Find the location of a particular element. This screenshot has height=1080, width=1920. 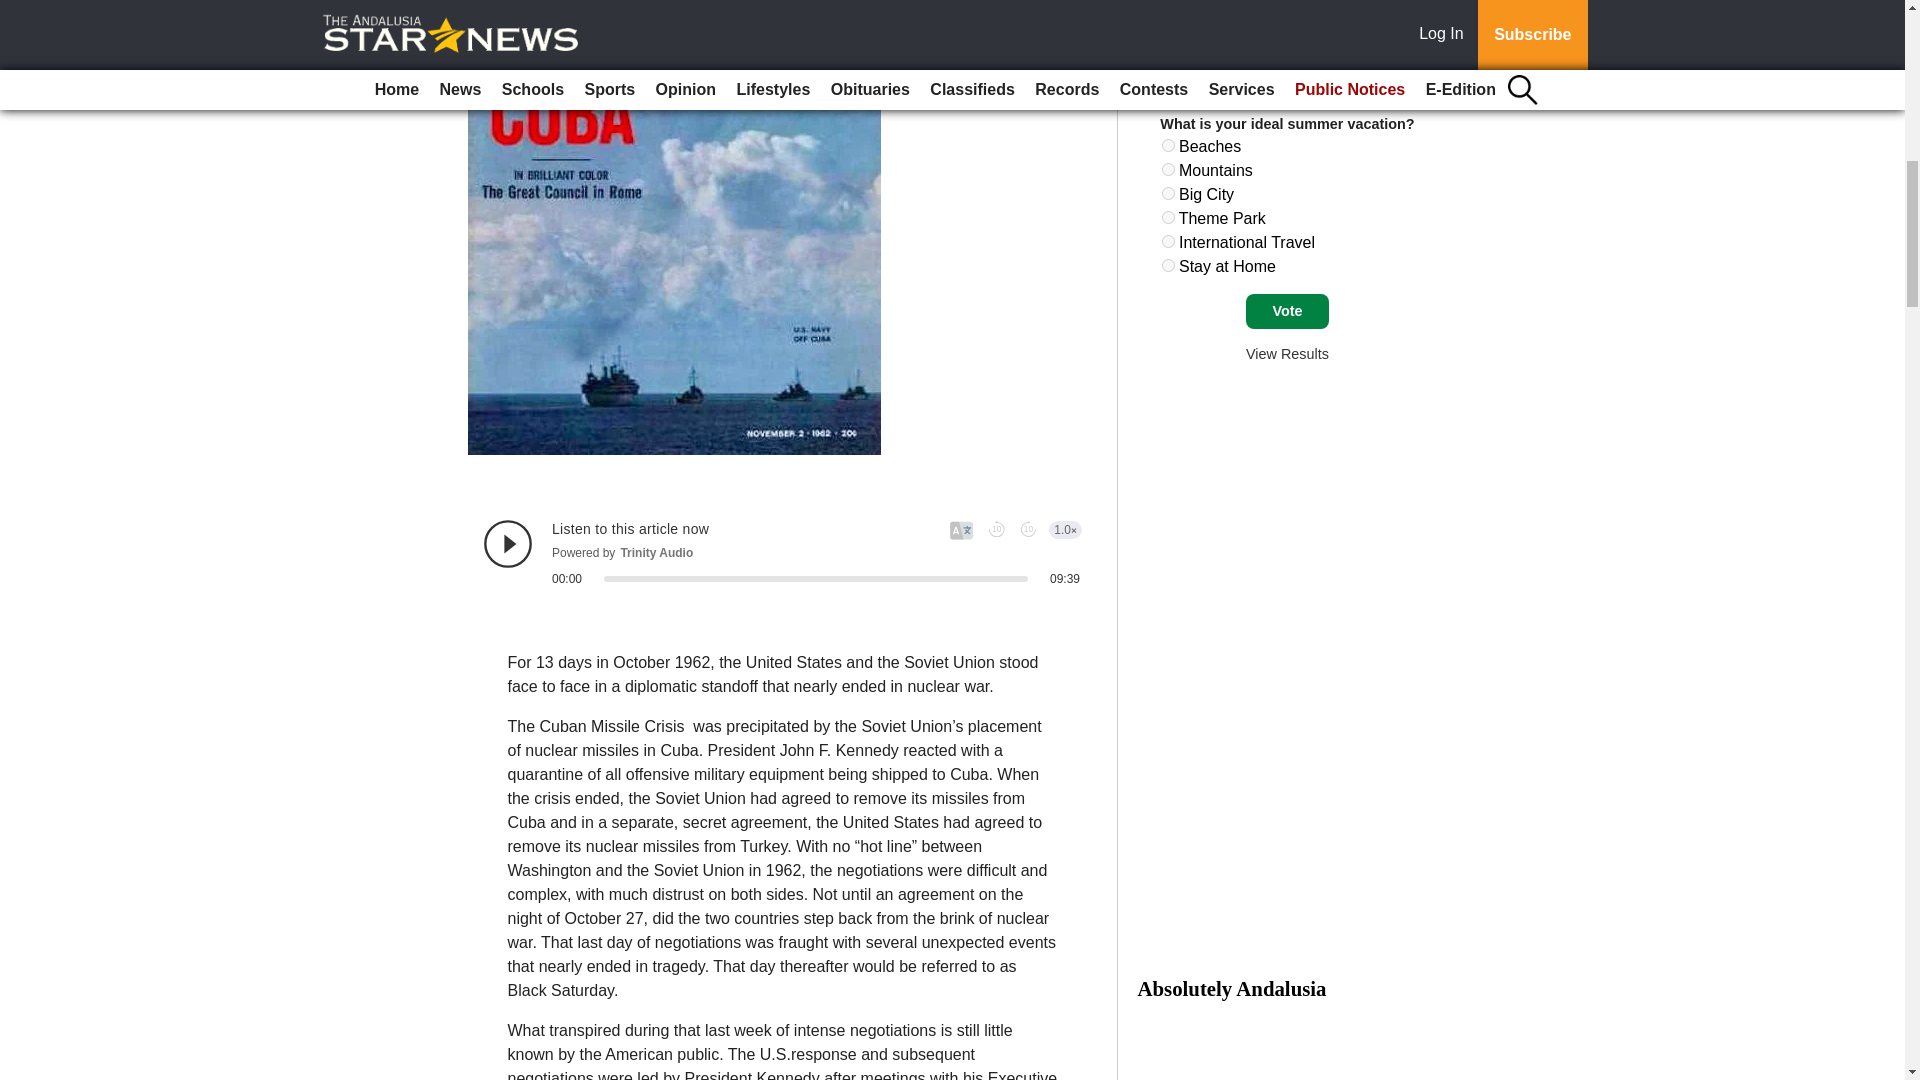

View Results Of This Poll is located at coordinates (1287, 353).